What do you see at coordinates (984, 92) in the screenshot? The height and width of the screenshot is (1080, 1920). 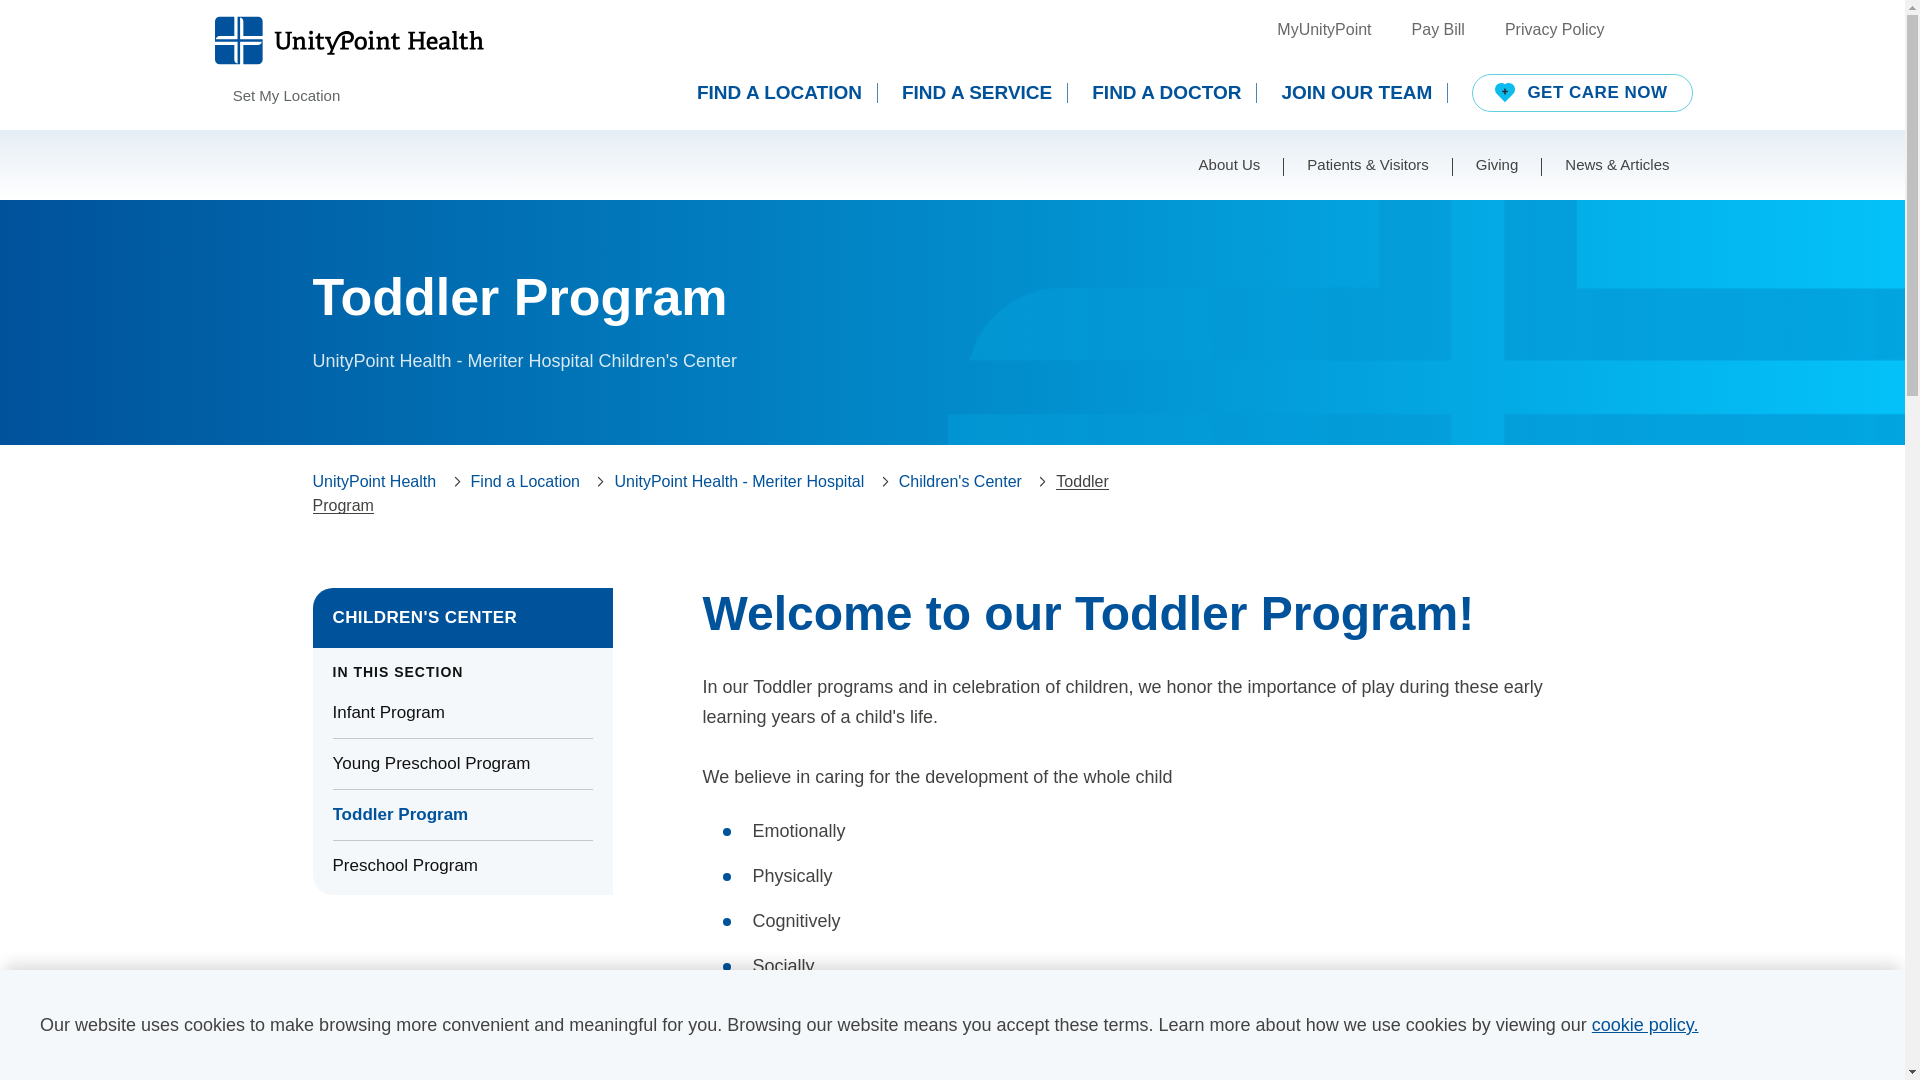 I see `FIND A SERVICE` at bounding box center [984, 92].